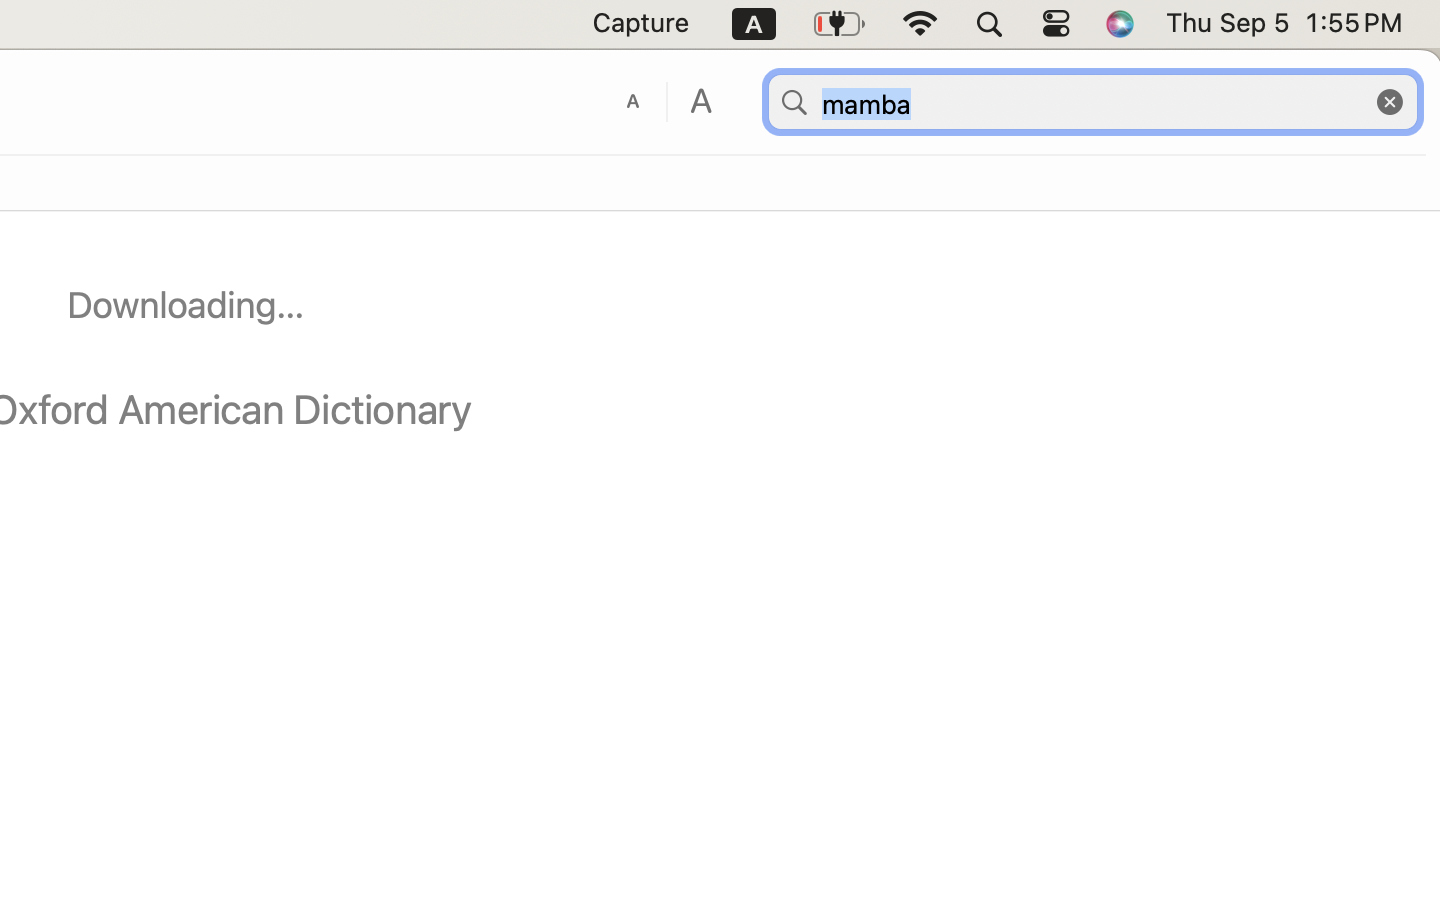 Image resolution: width=1440 pixels, height=900 pixels. I want to click on mamba, so click(1093, 103).